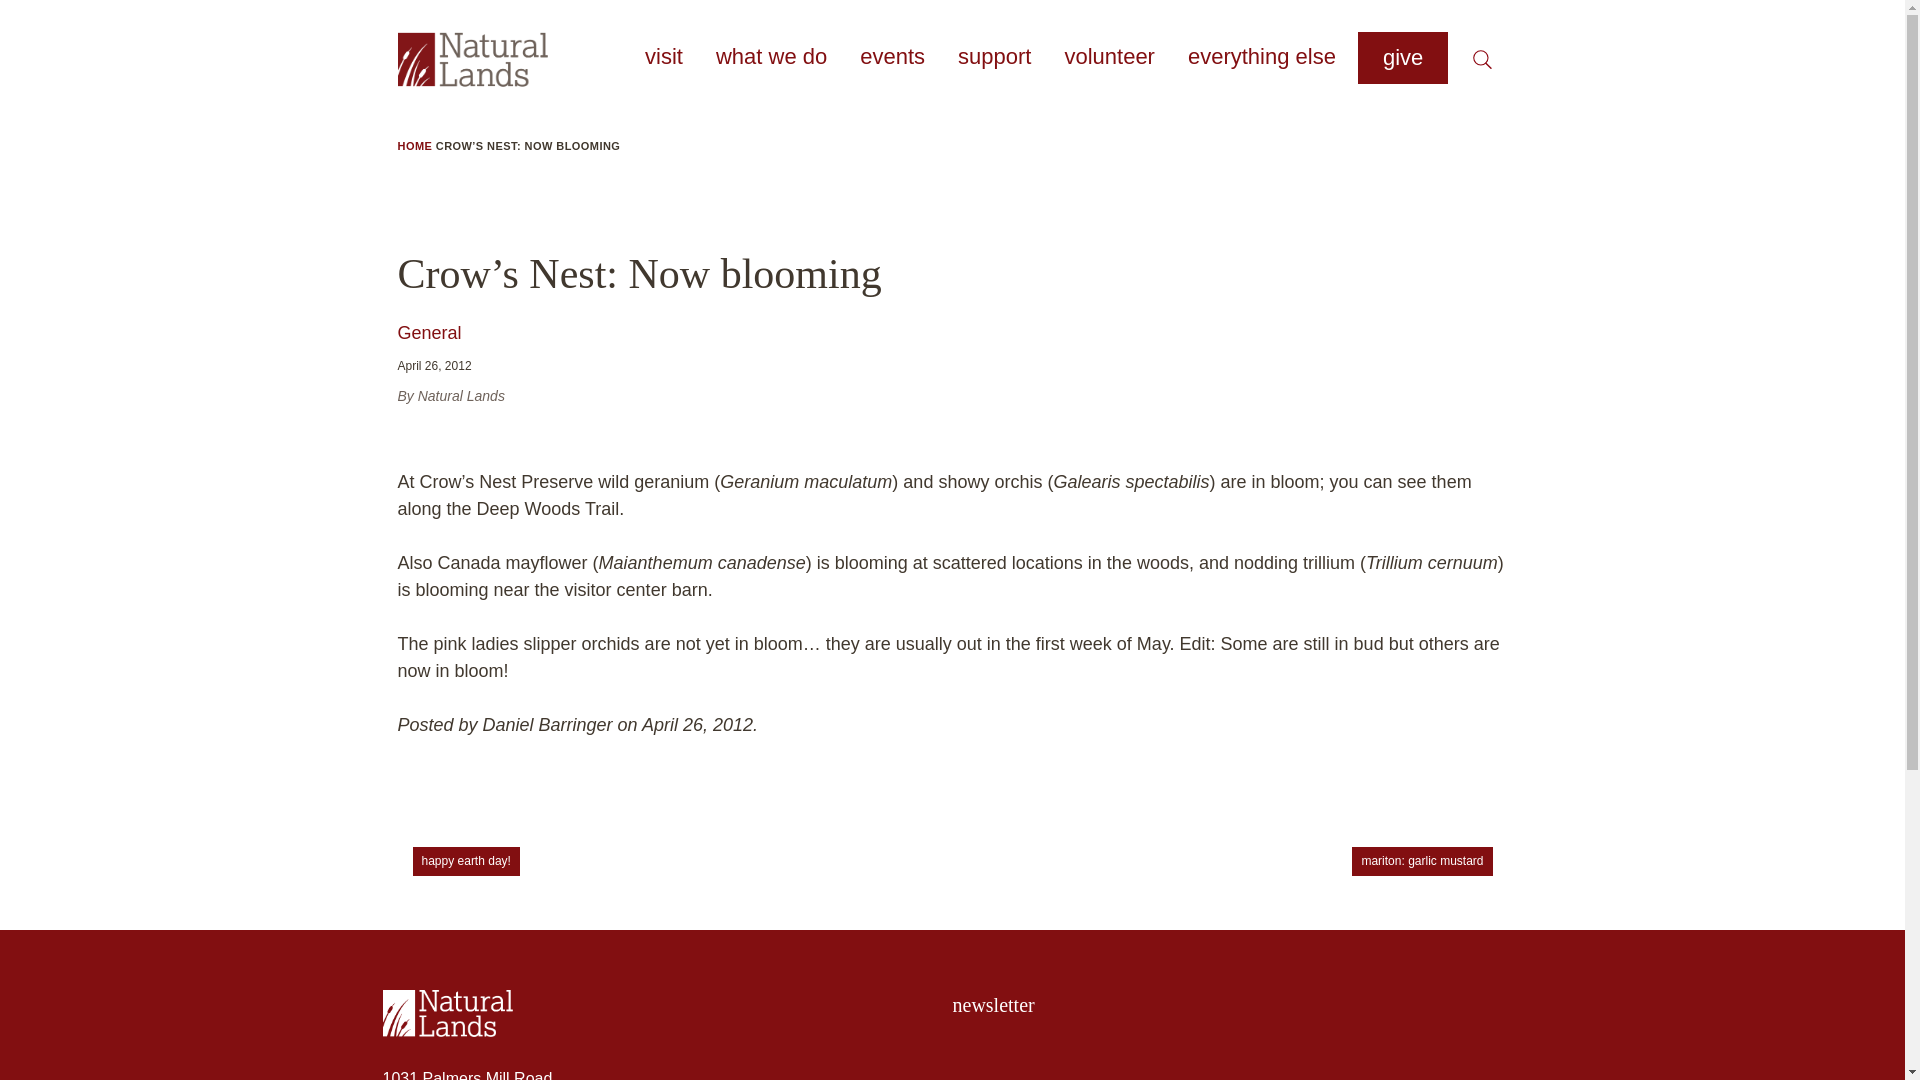  I want to click on support, so click(994, 56).